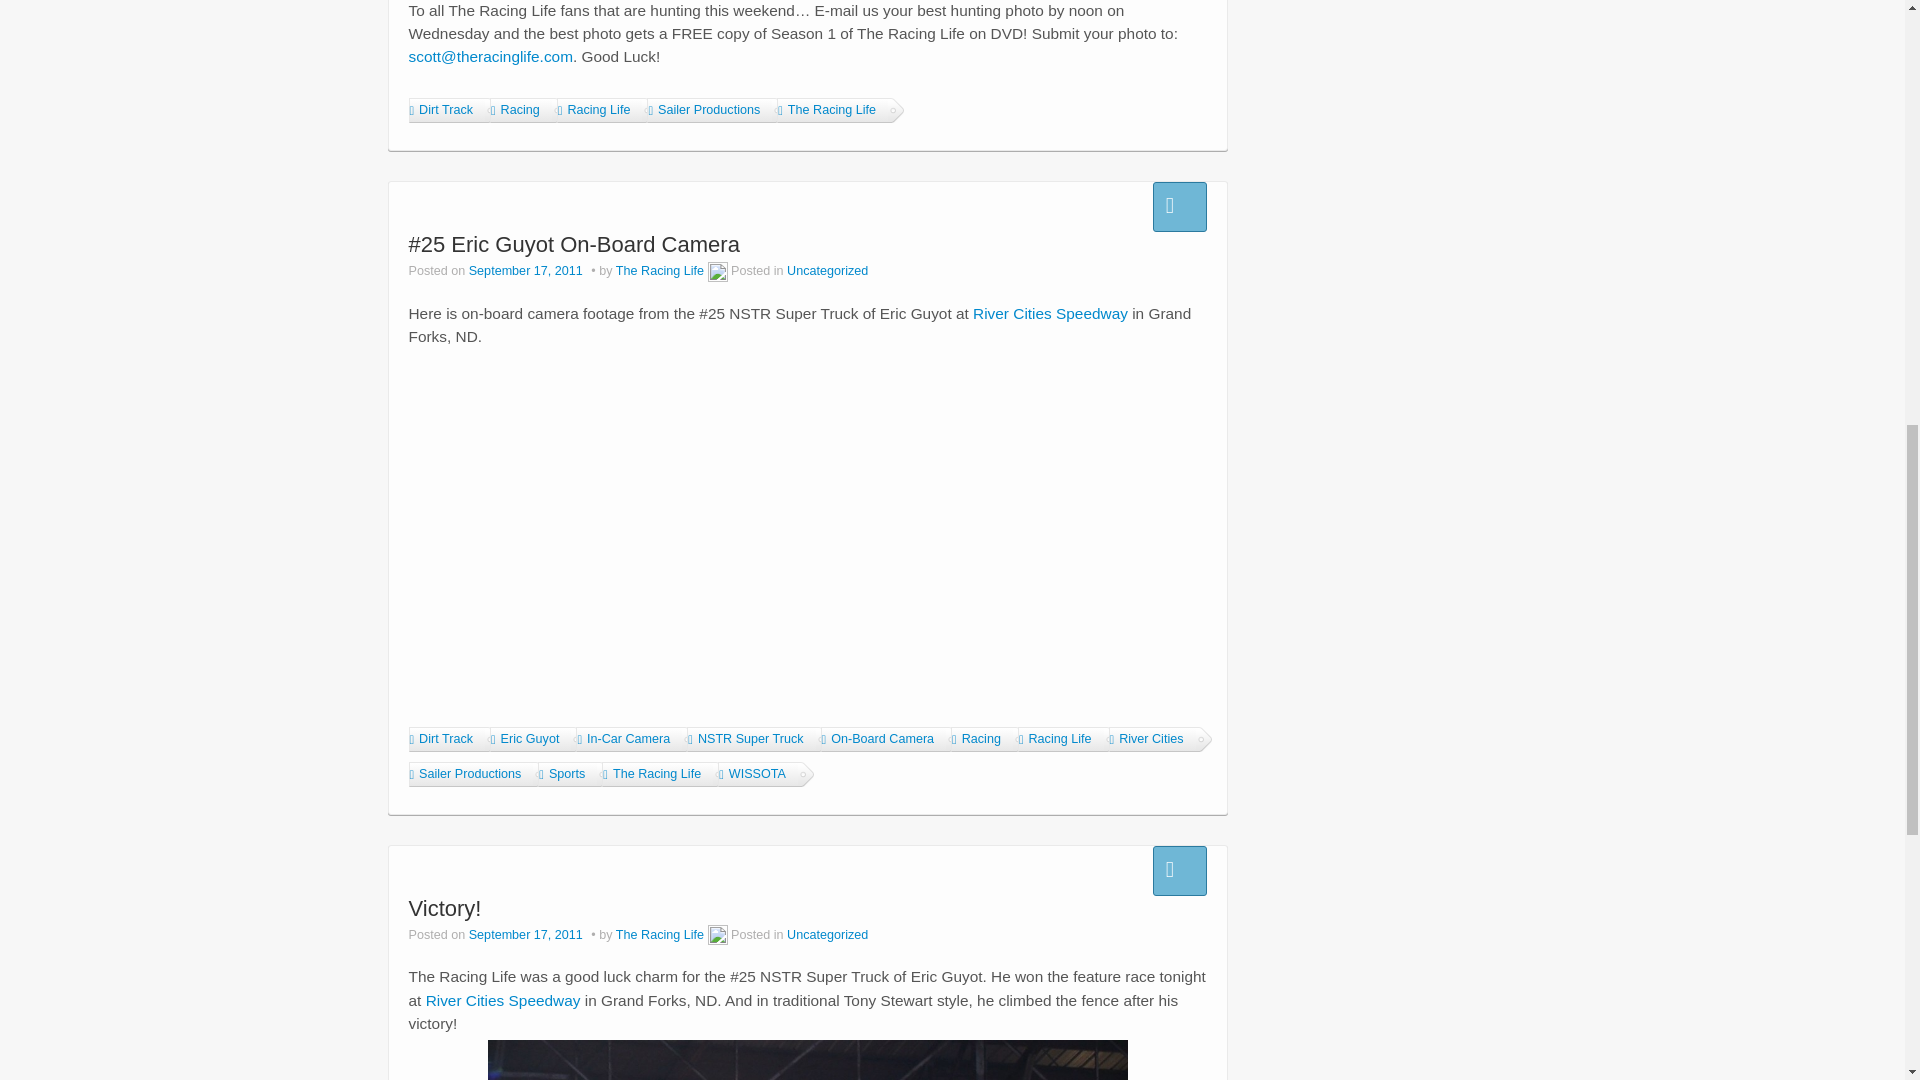 This screenshot has height=1080, width=1920. Describe the element at coordinates (520, 110) in the screenshot. I see `Racing` at that location.